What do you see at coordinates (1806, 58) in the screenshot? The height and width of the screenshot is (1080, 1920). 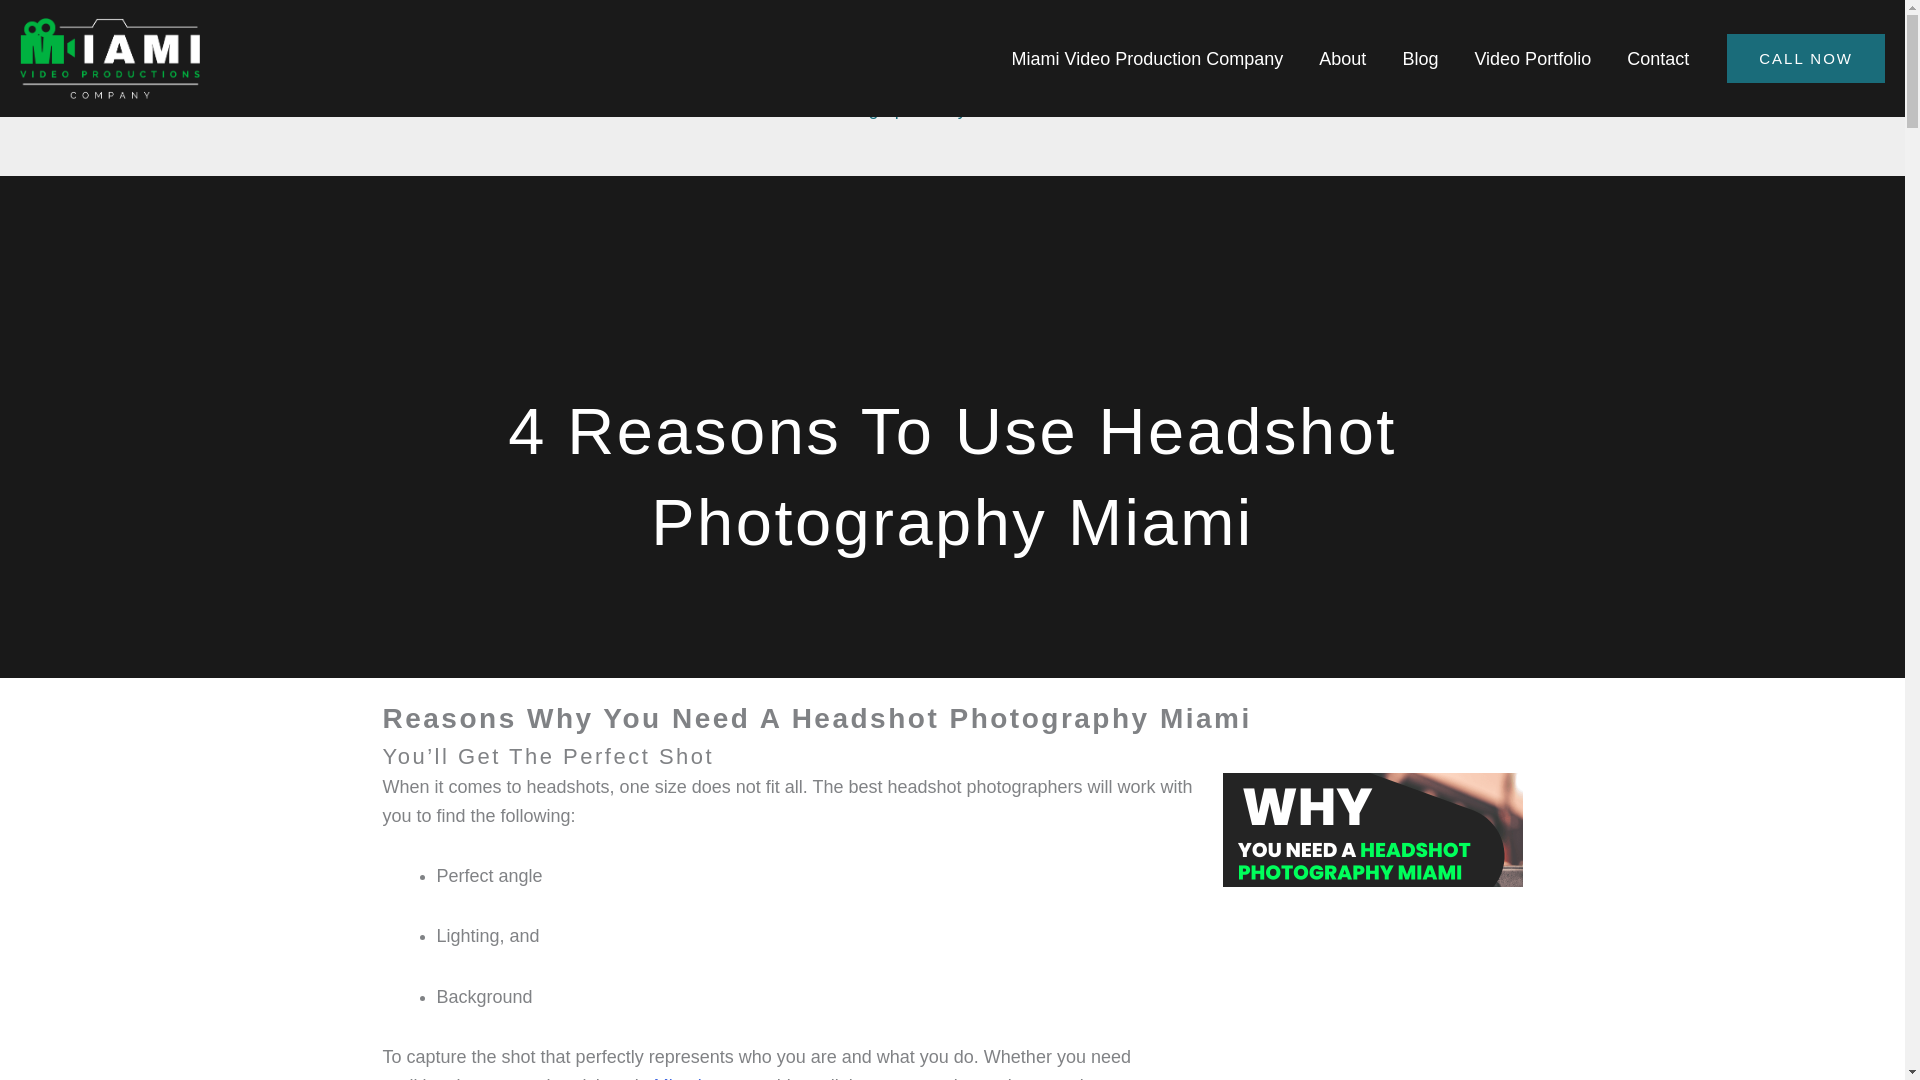 I see `CALL NOW` at bounding box center [1806, 58].